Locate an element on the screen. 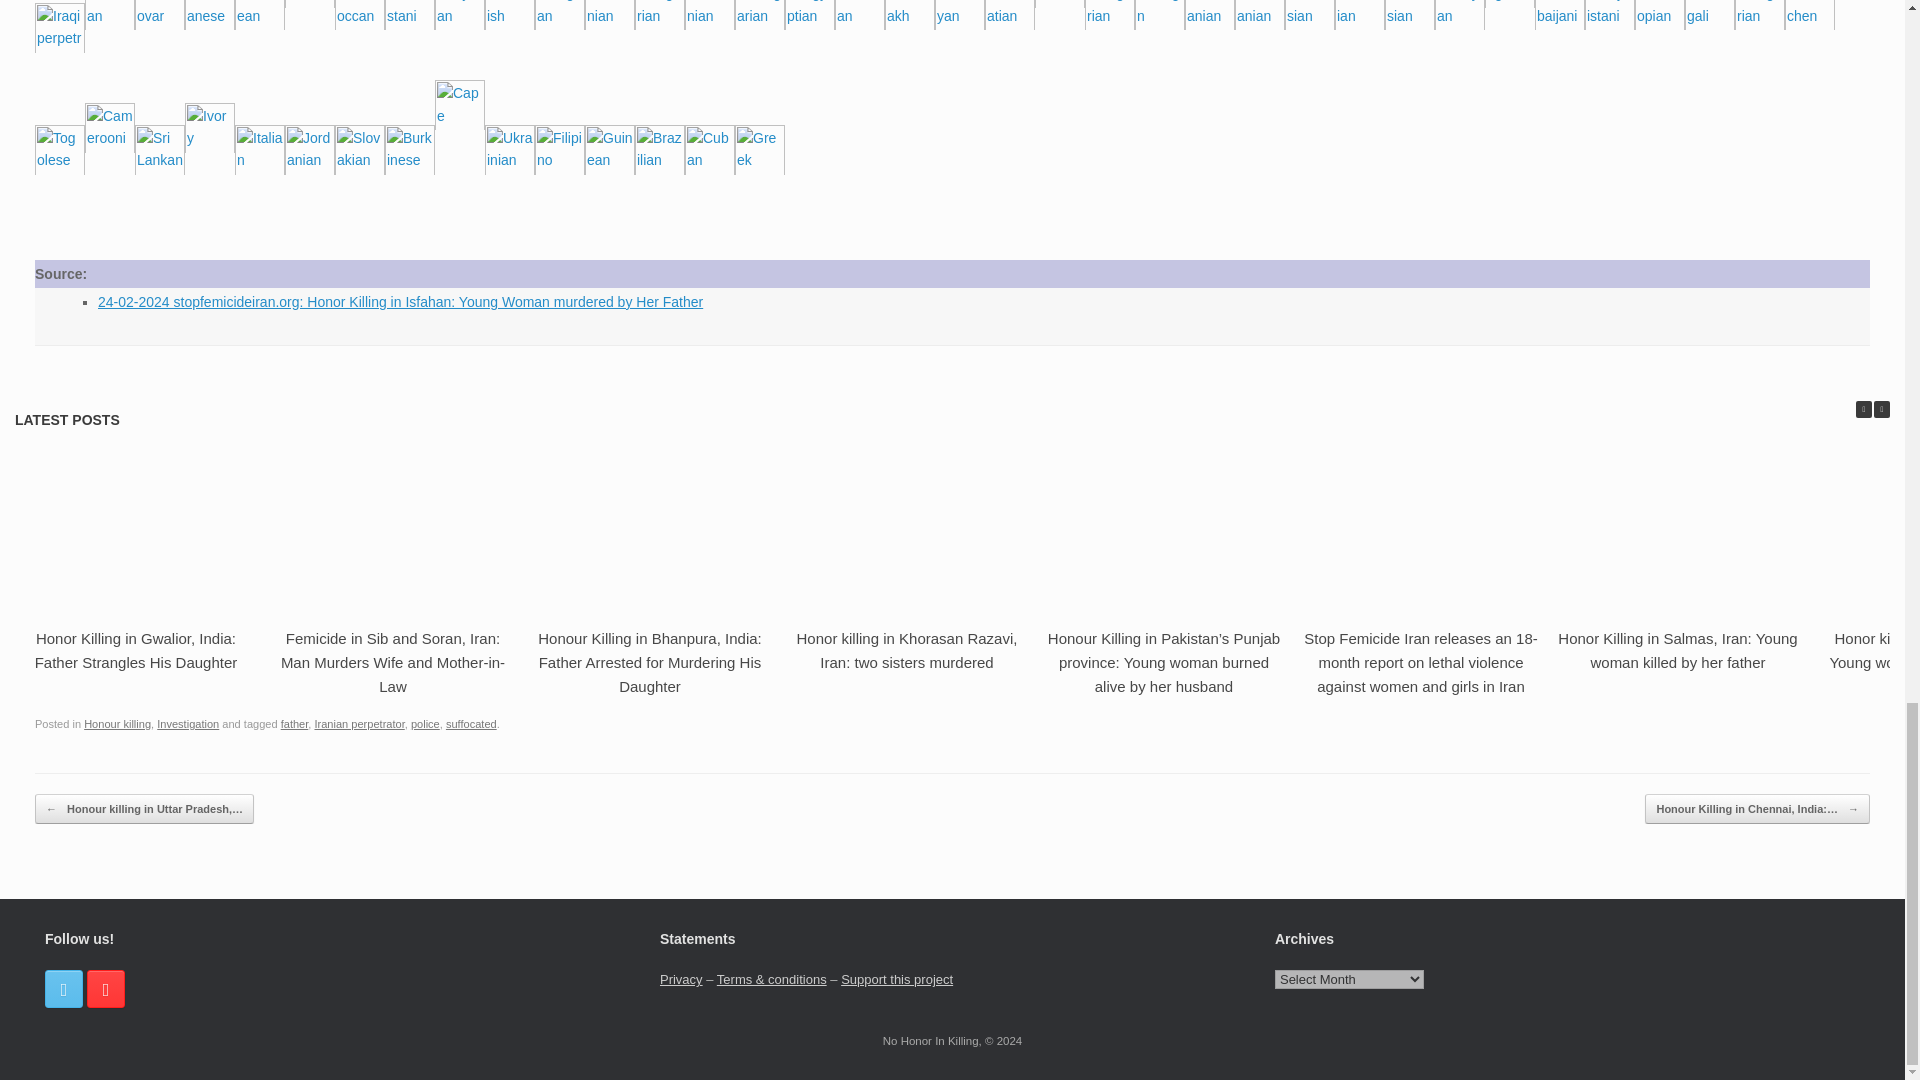 Image resolution: width=1920 pixels, height=1080 pixels. Indian perpetrator is located at coordinates (109, 15).